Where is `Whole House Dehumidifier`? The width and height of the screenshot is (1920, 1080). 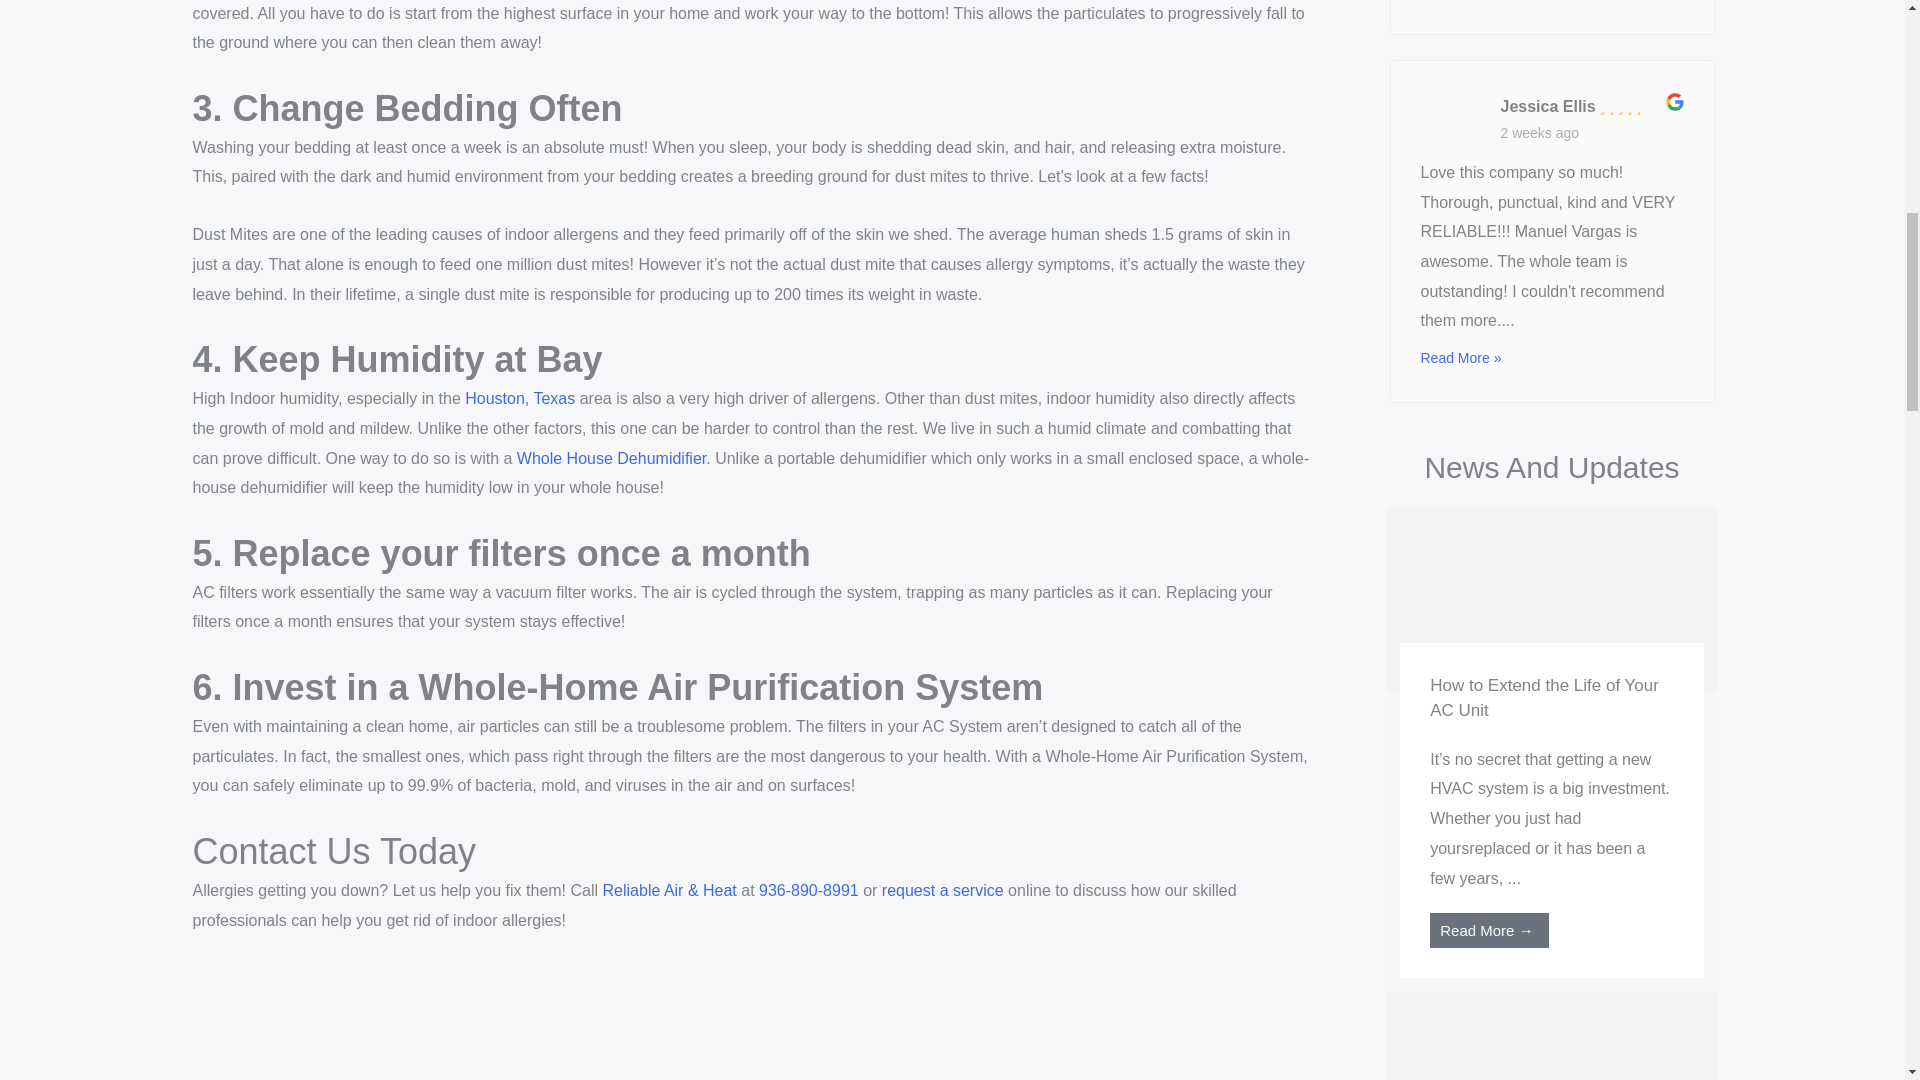 Whole House Dehumidifier is located at coordinates (611, 458).